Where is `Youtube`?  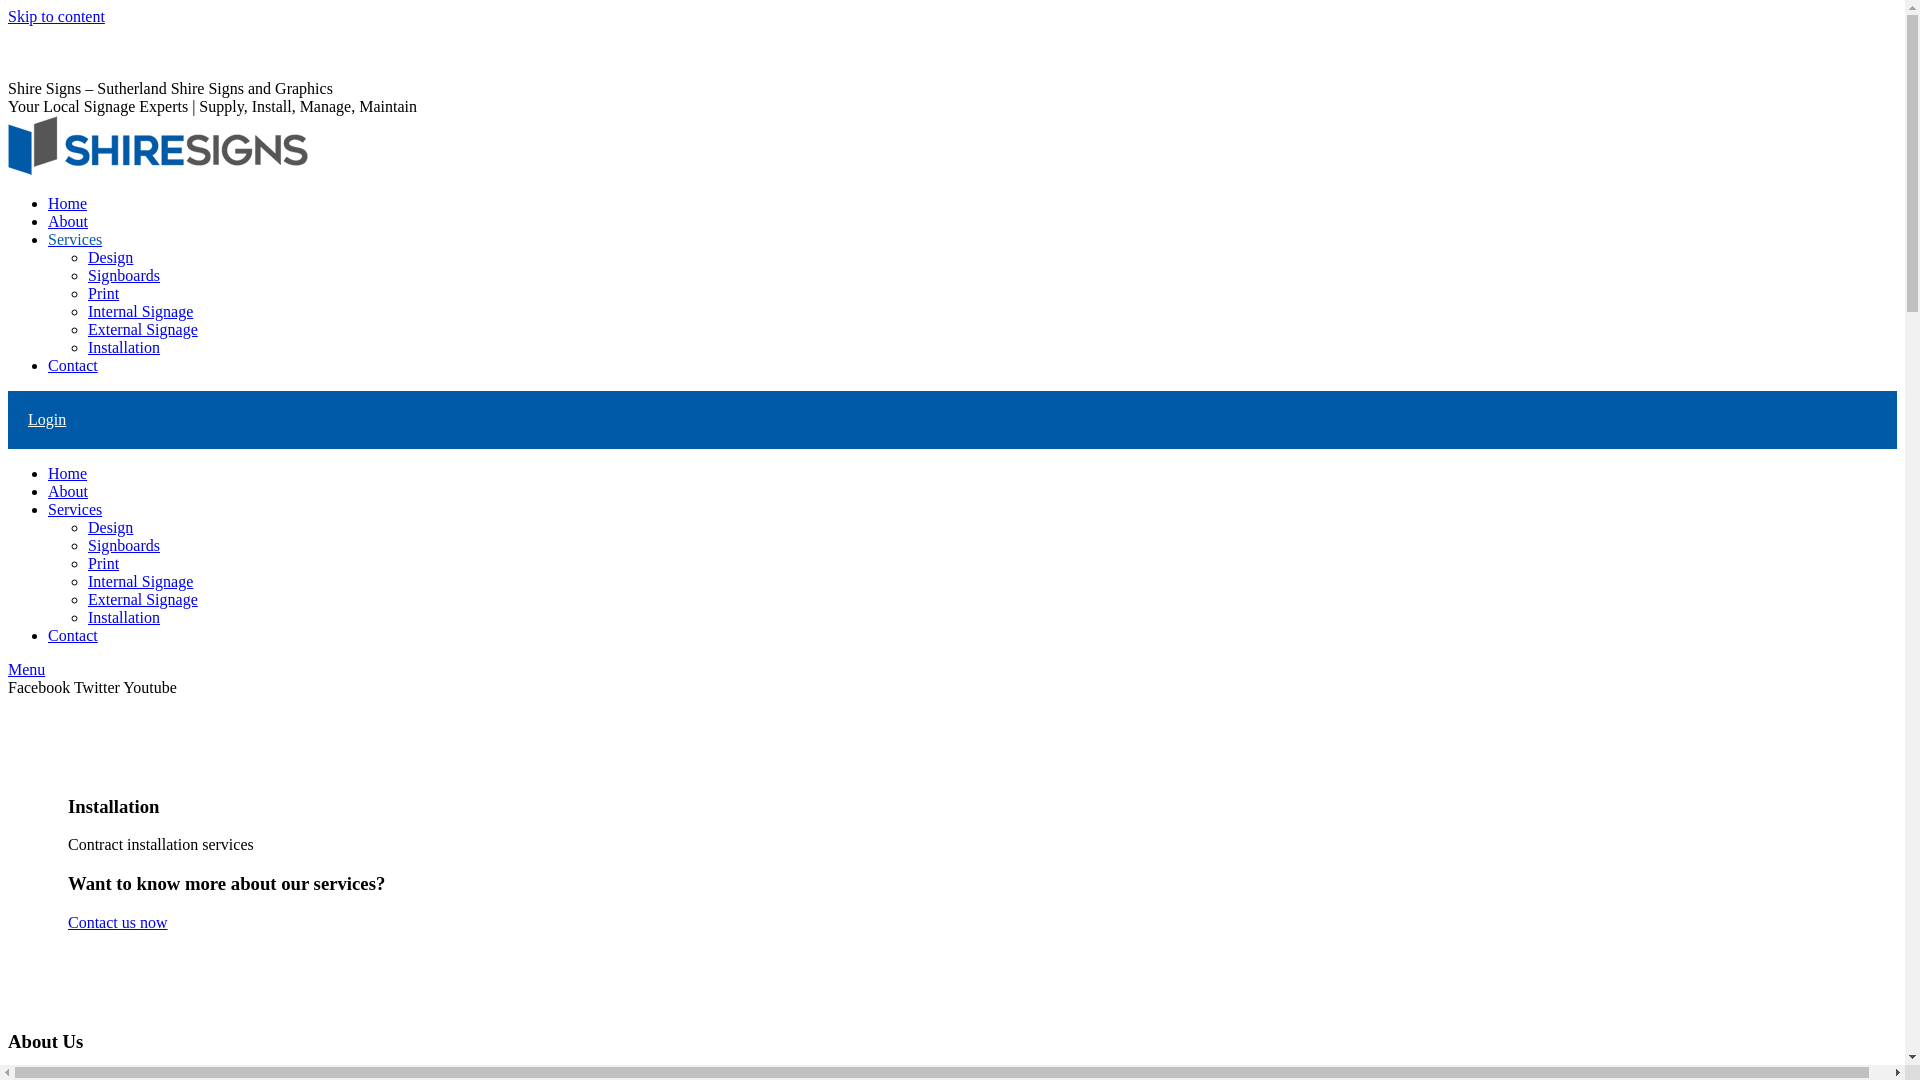
Youtube is located at coordinates (150, 688).